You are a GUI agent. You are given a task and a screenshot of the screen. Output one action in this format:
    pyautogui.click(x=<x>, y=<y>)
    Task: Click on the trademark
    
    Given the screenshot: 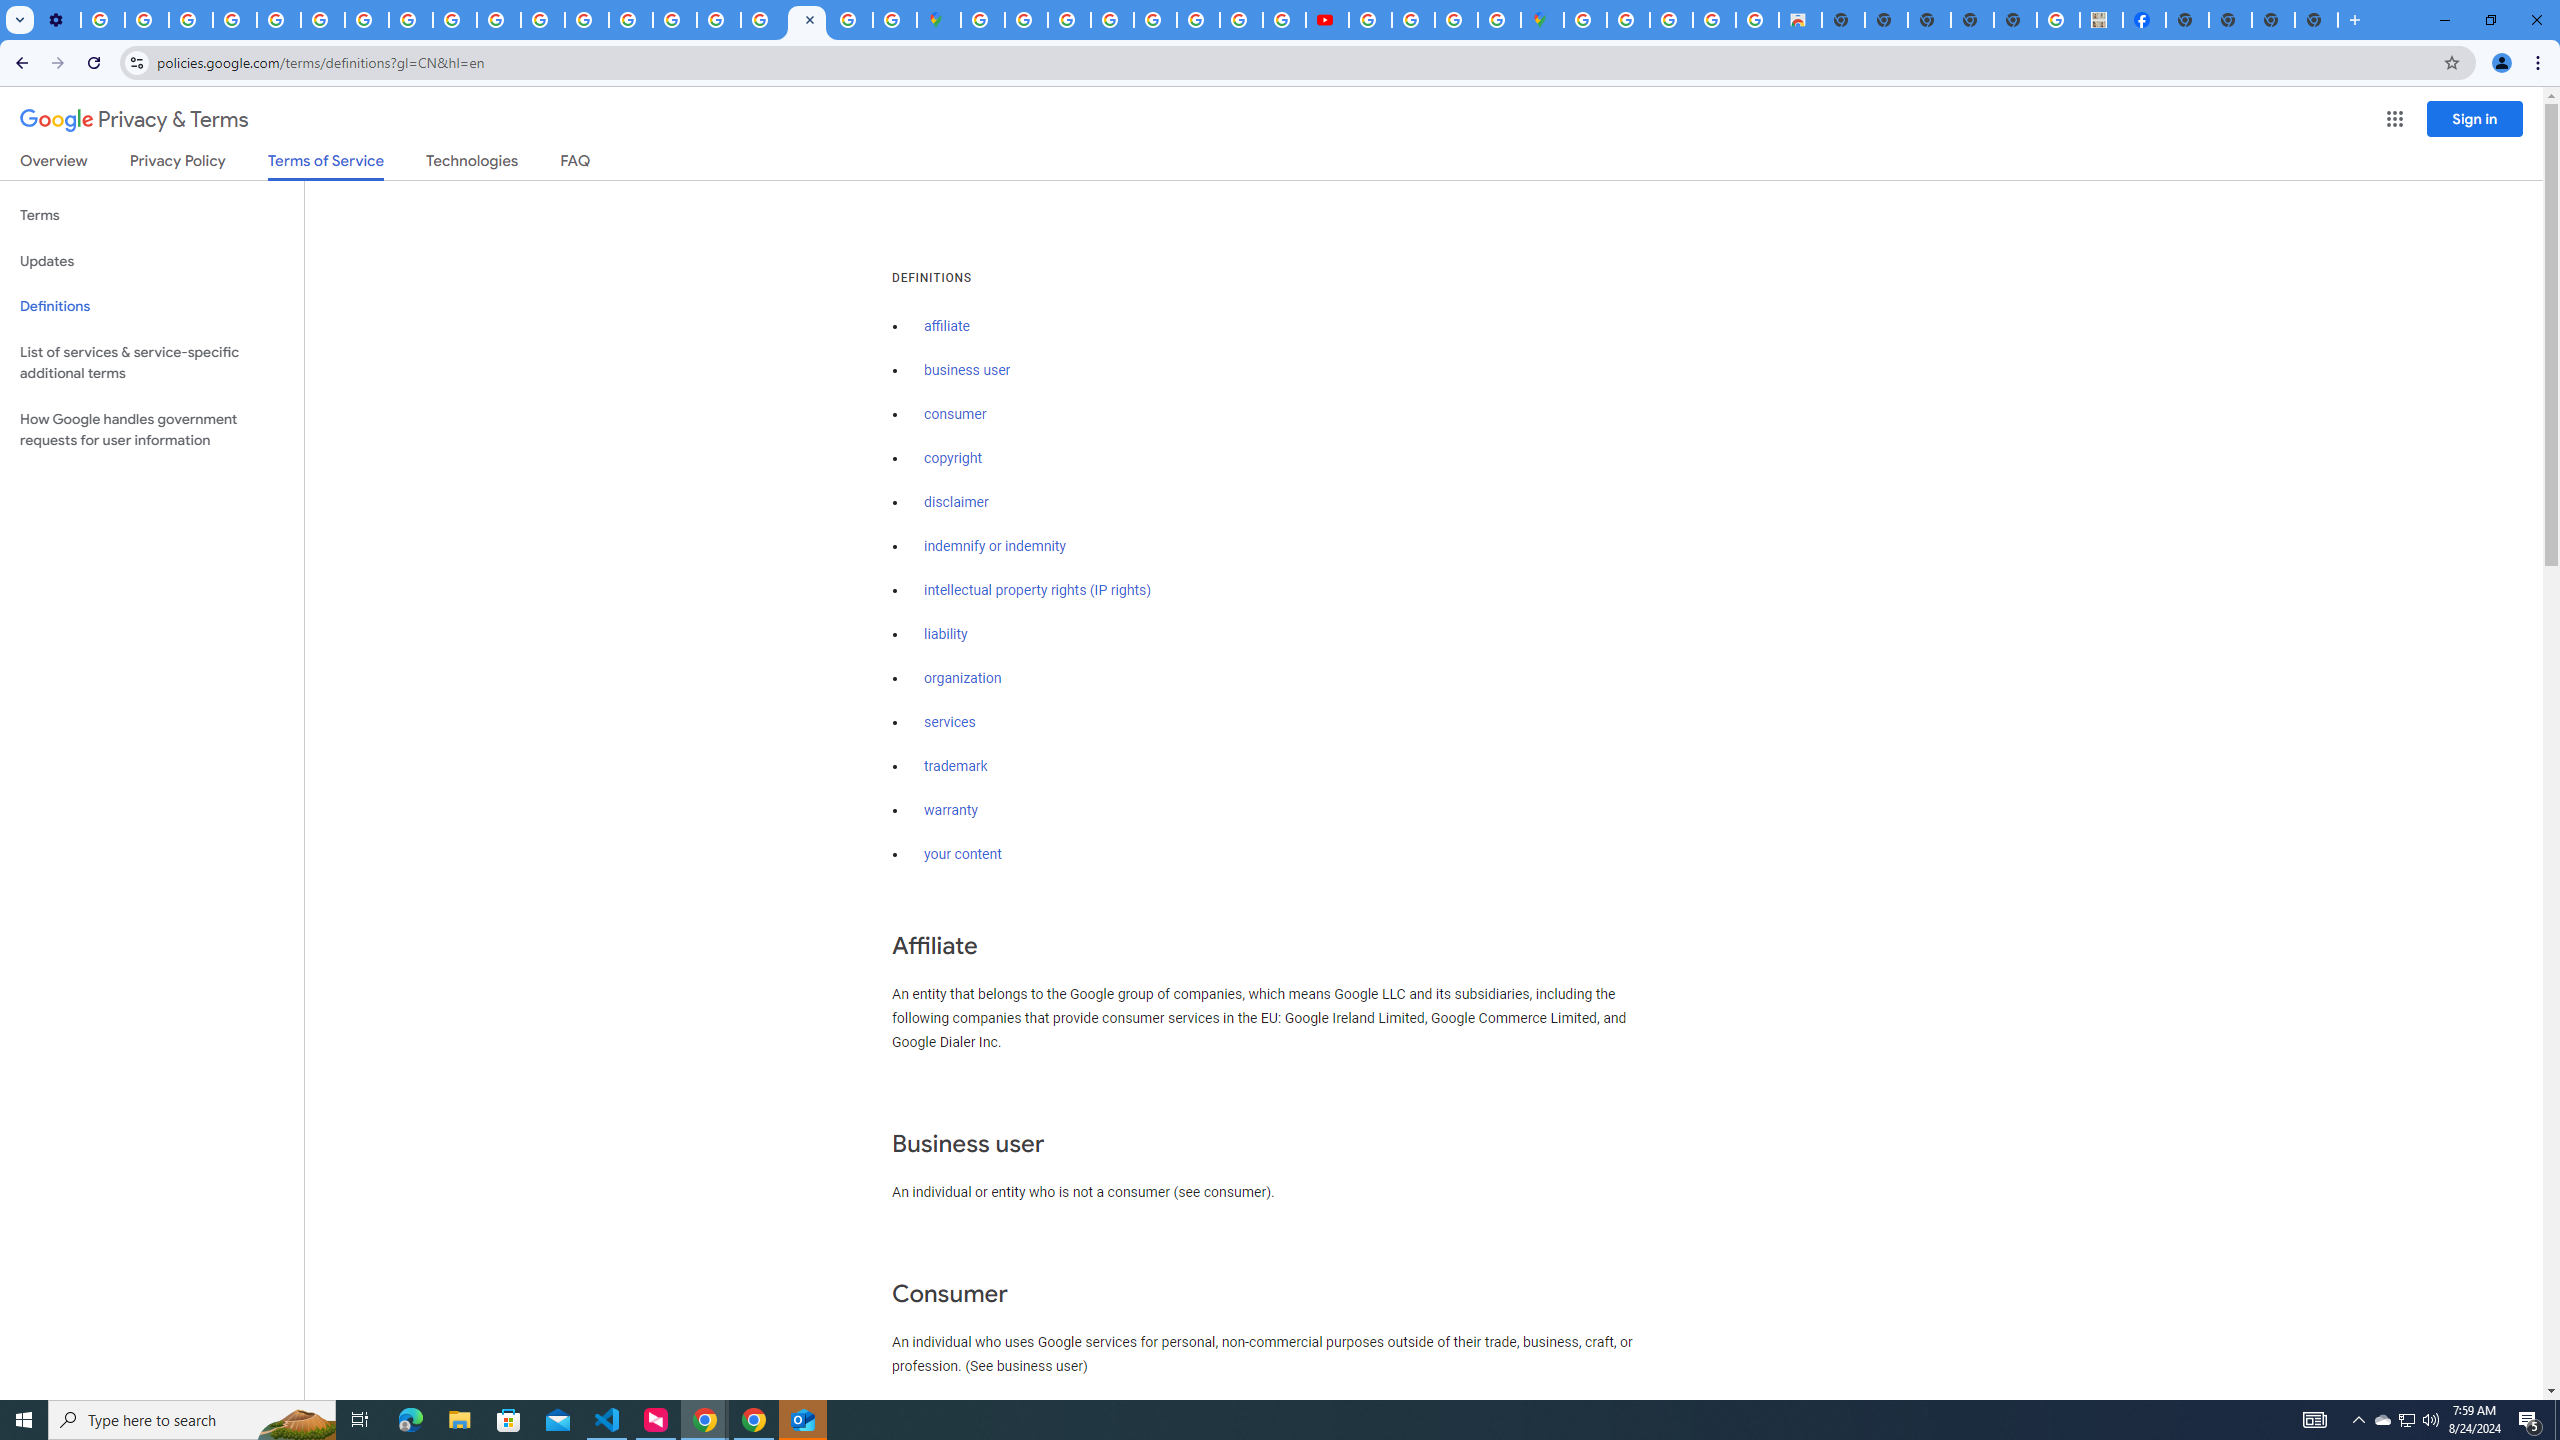 What is the action you would take?
    pyautogui.click(x=956, y=766)
    